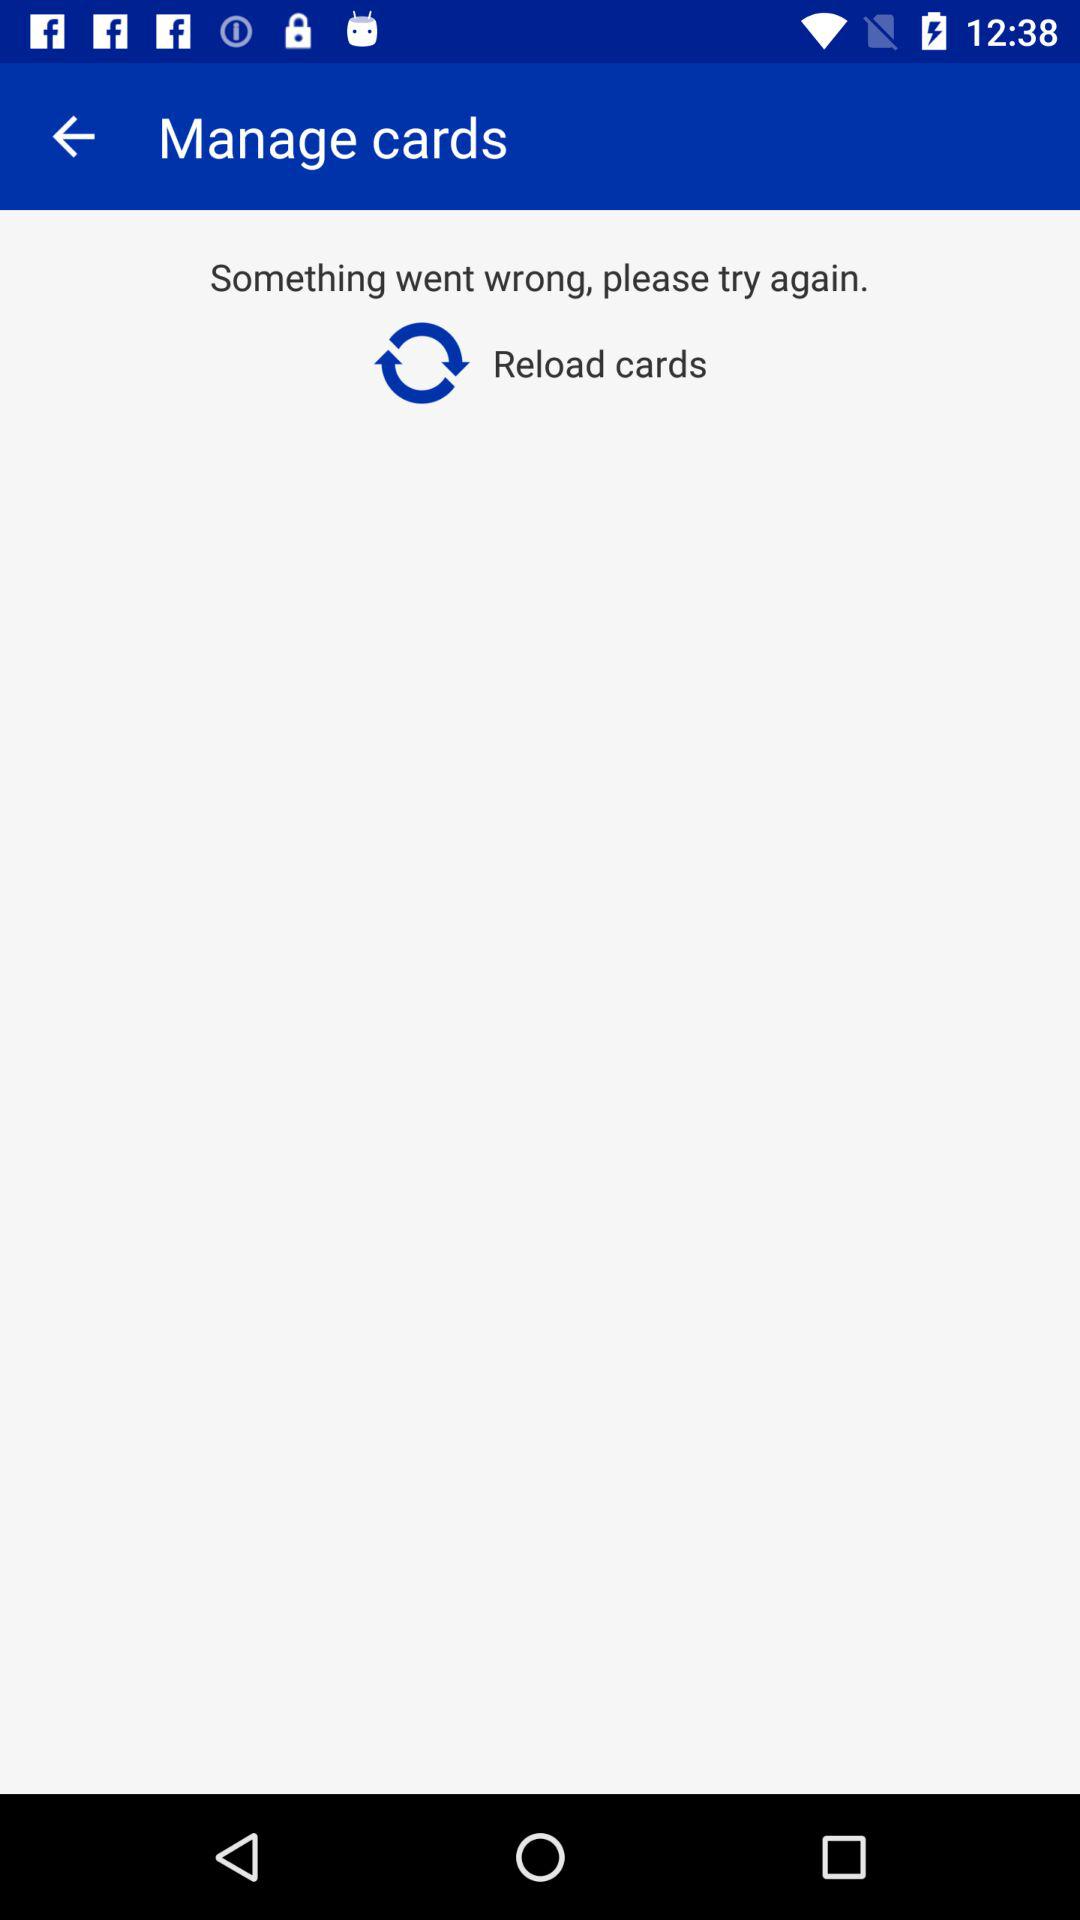 This screenshot has width=1080, height=1920. I want to click on launch the item below the something went wrong, so click(540, 363).